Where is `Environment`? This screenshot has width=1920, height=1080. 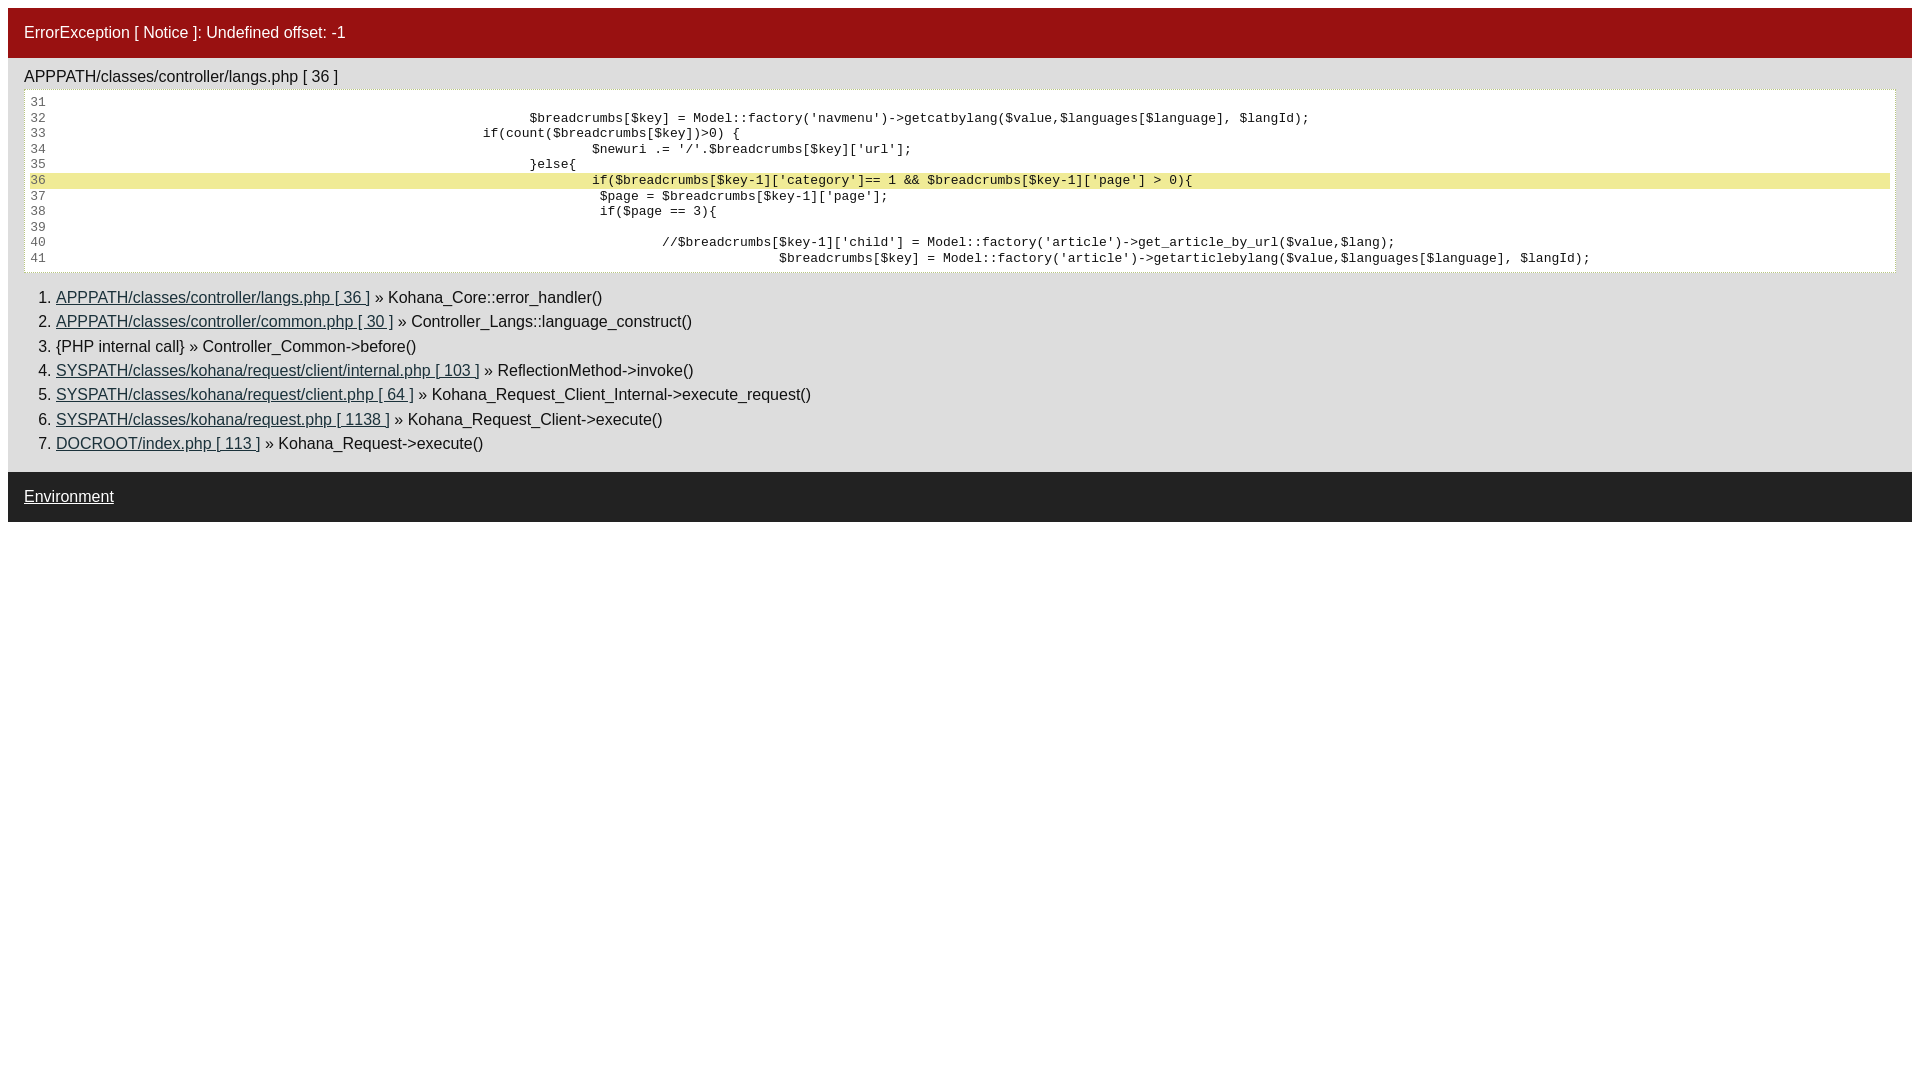
Environment is located at coordinates (69, 496).